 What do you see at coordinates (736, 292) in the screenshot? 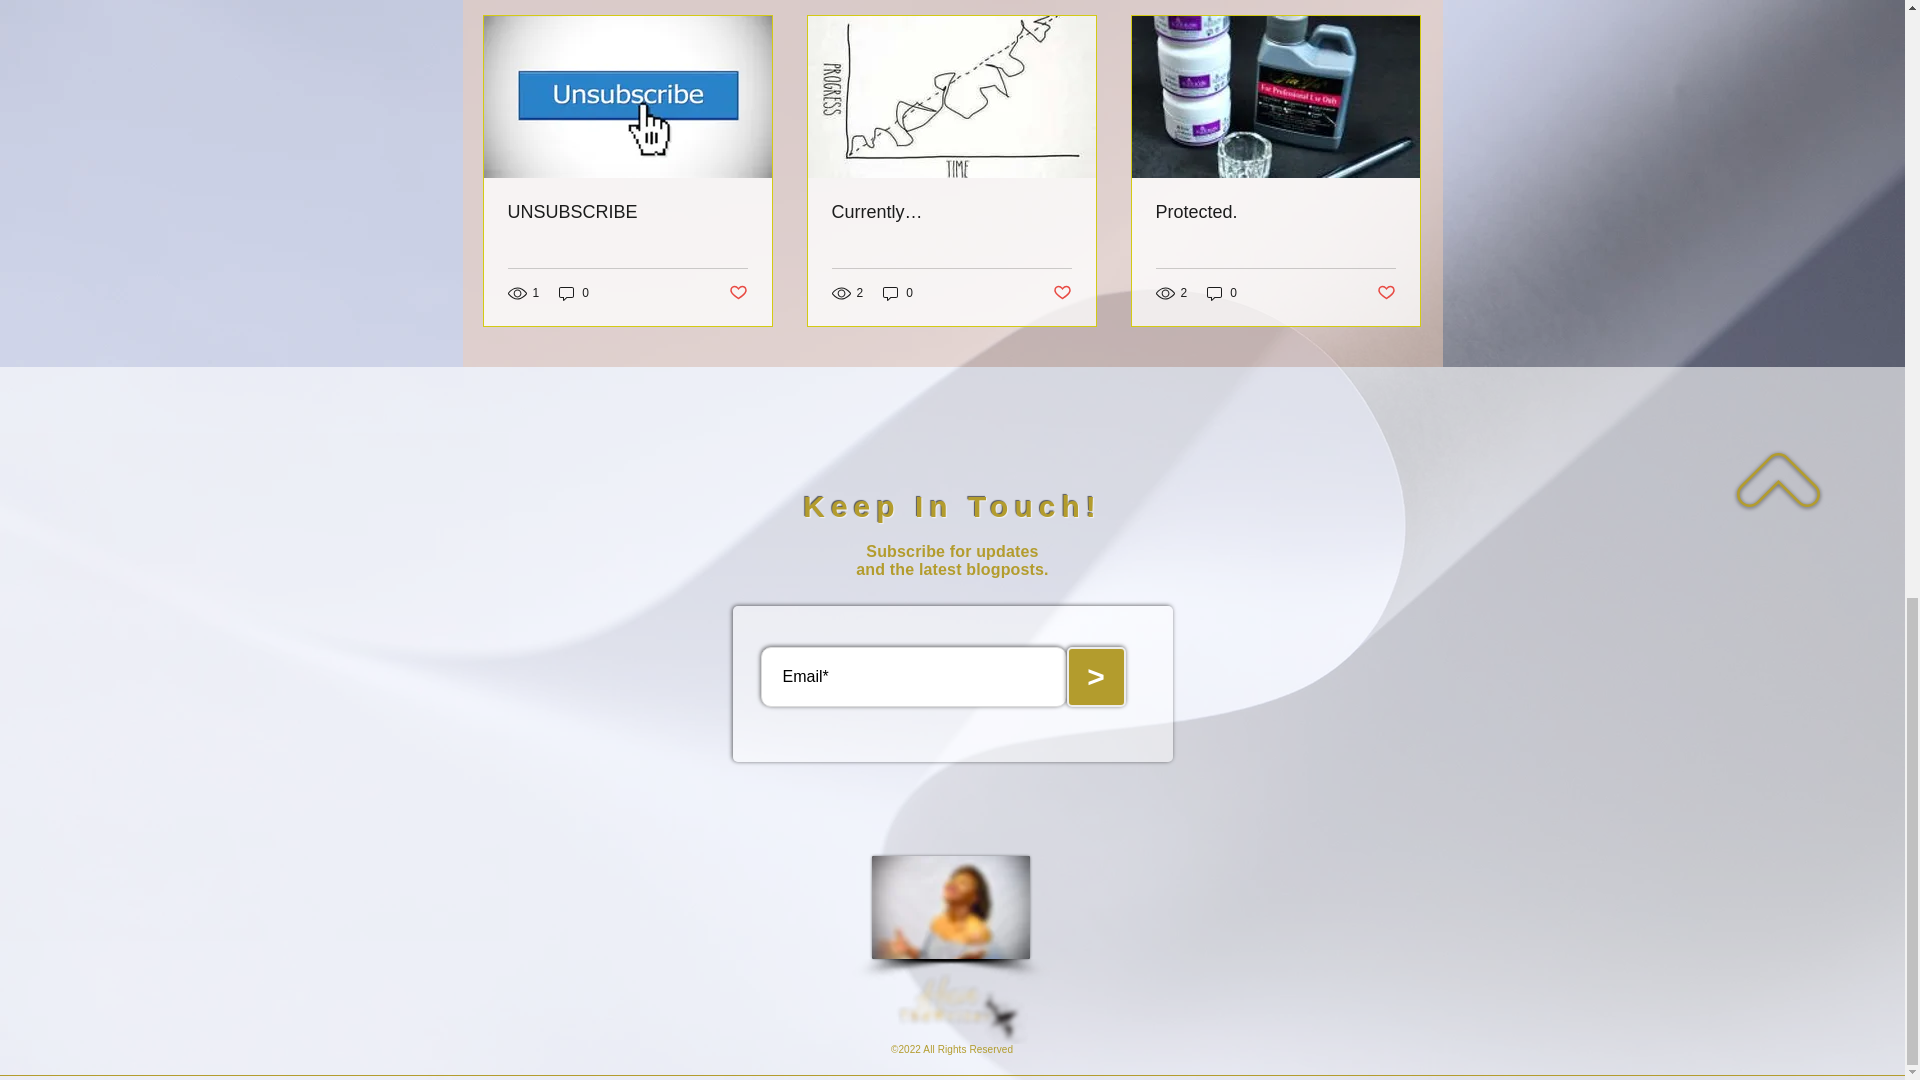
I see `Post not marked as liked` at bounding box center [736, 292].